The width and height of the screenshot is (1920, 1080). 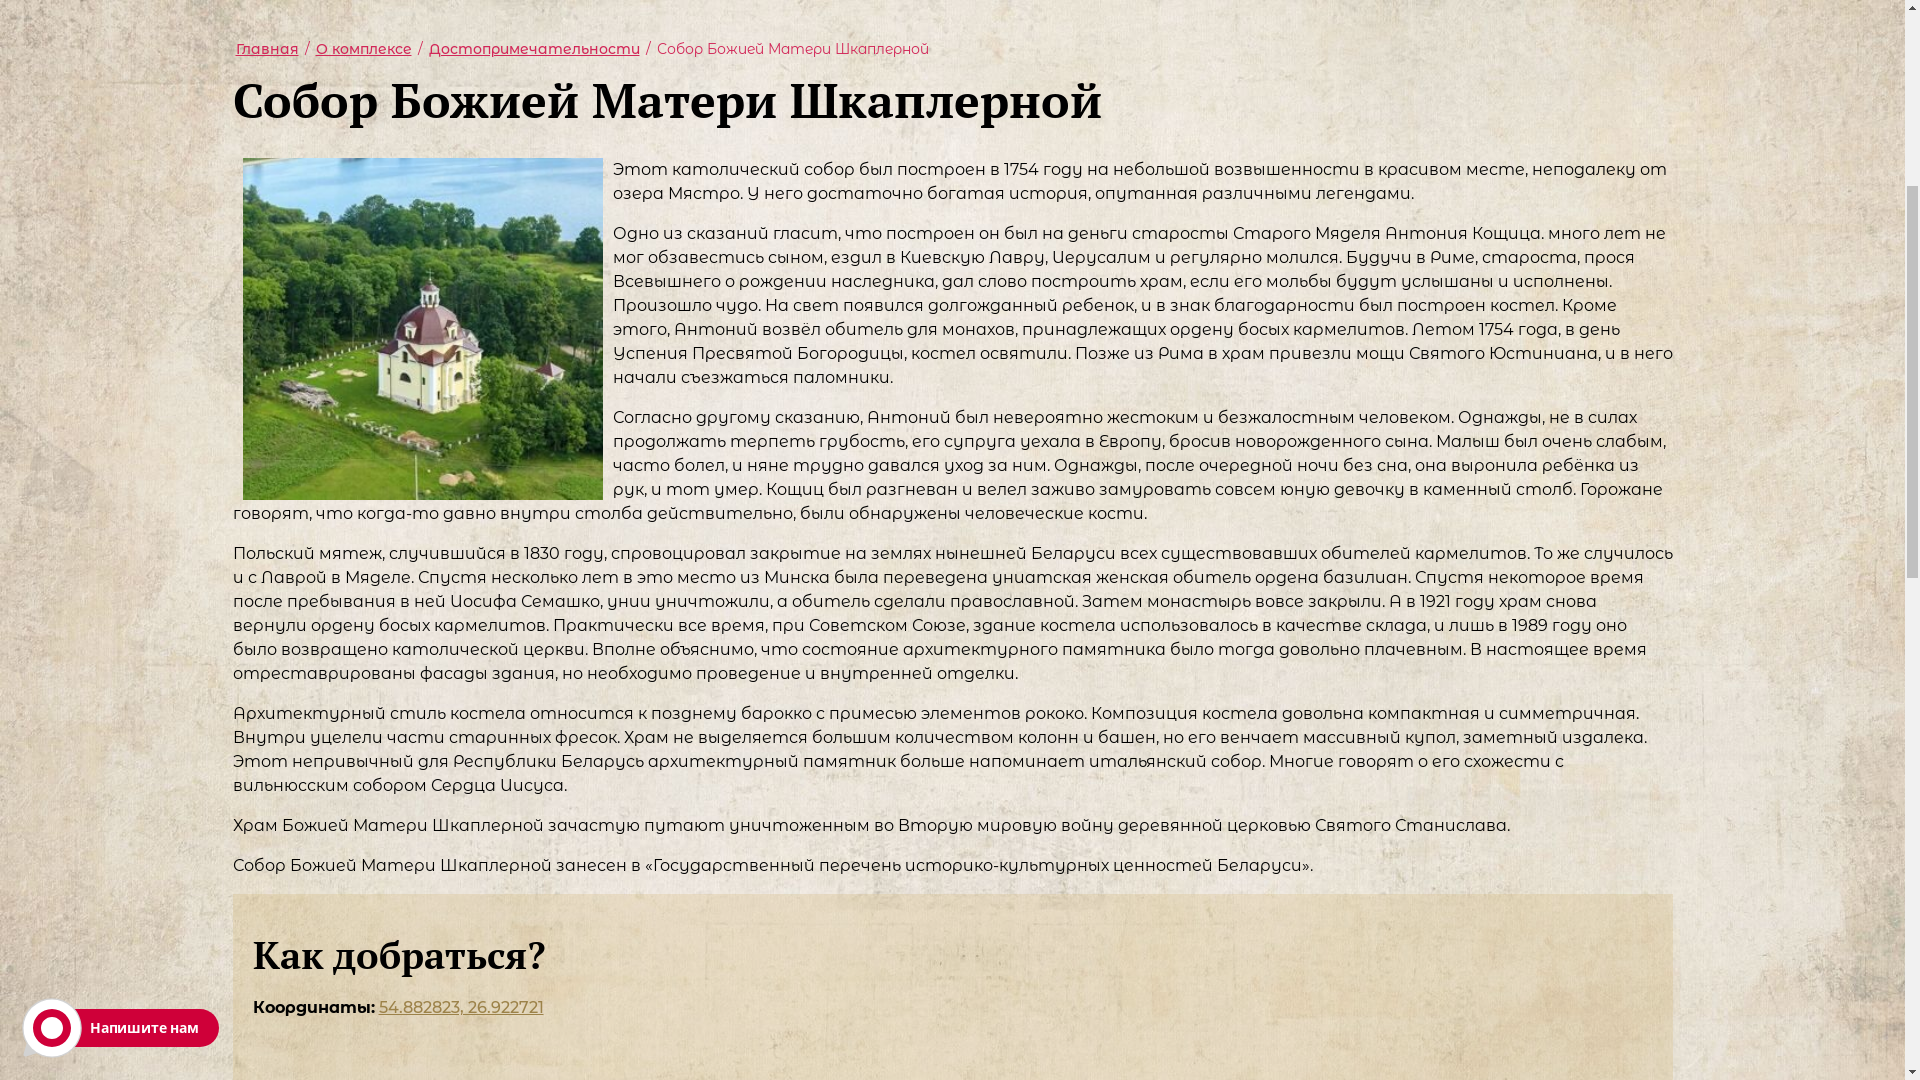 What do you see at coordinates (381, 178) in the screenshot?
I see `info@nanosyotdyh.by` at bounding box center [381, 178].